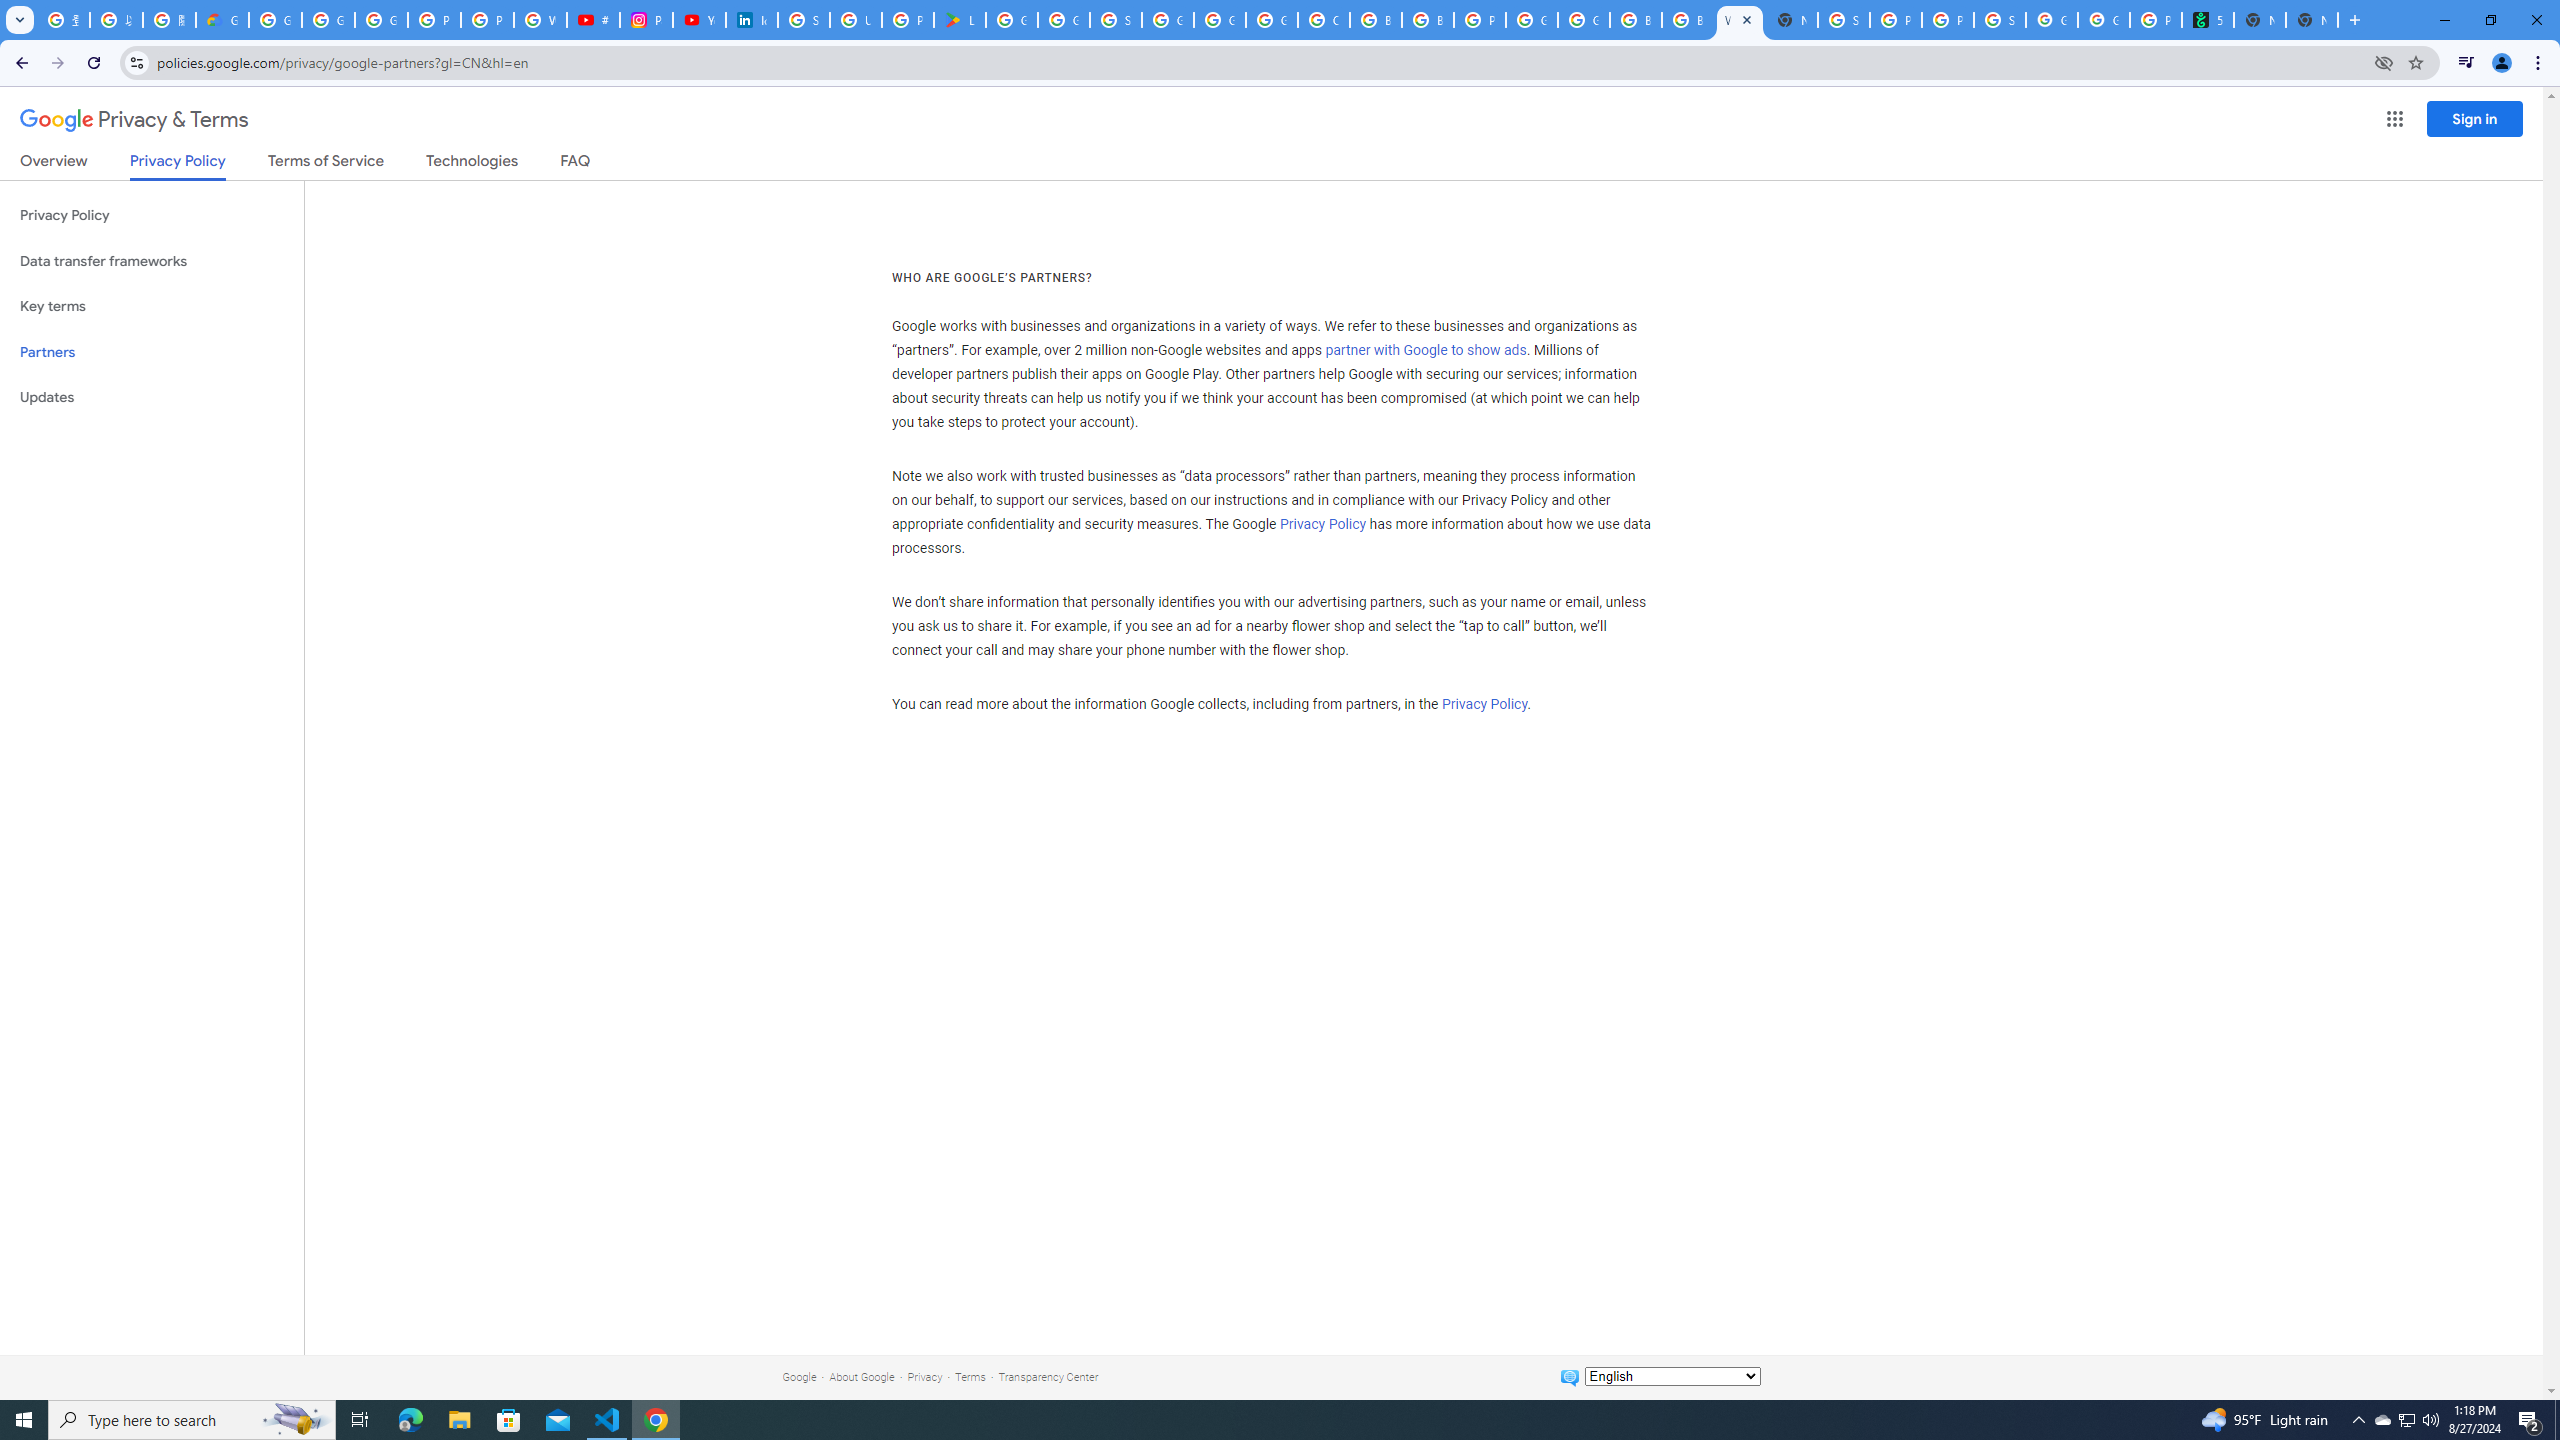  Describe the element at coordinates (1688, 20) in the screenshot. I see `Browse Chrome as a guest - Computer - Google Chrome Help` at that location.